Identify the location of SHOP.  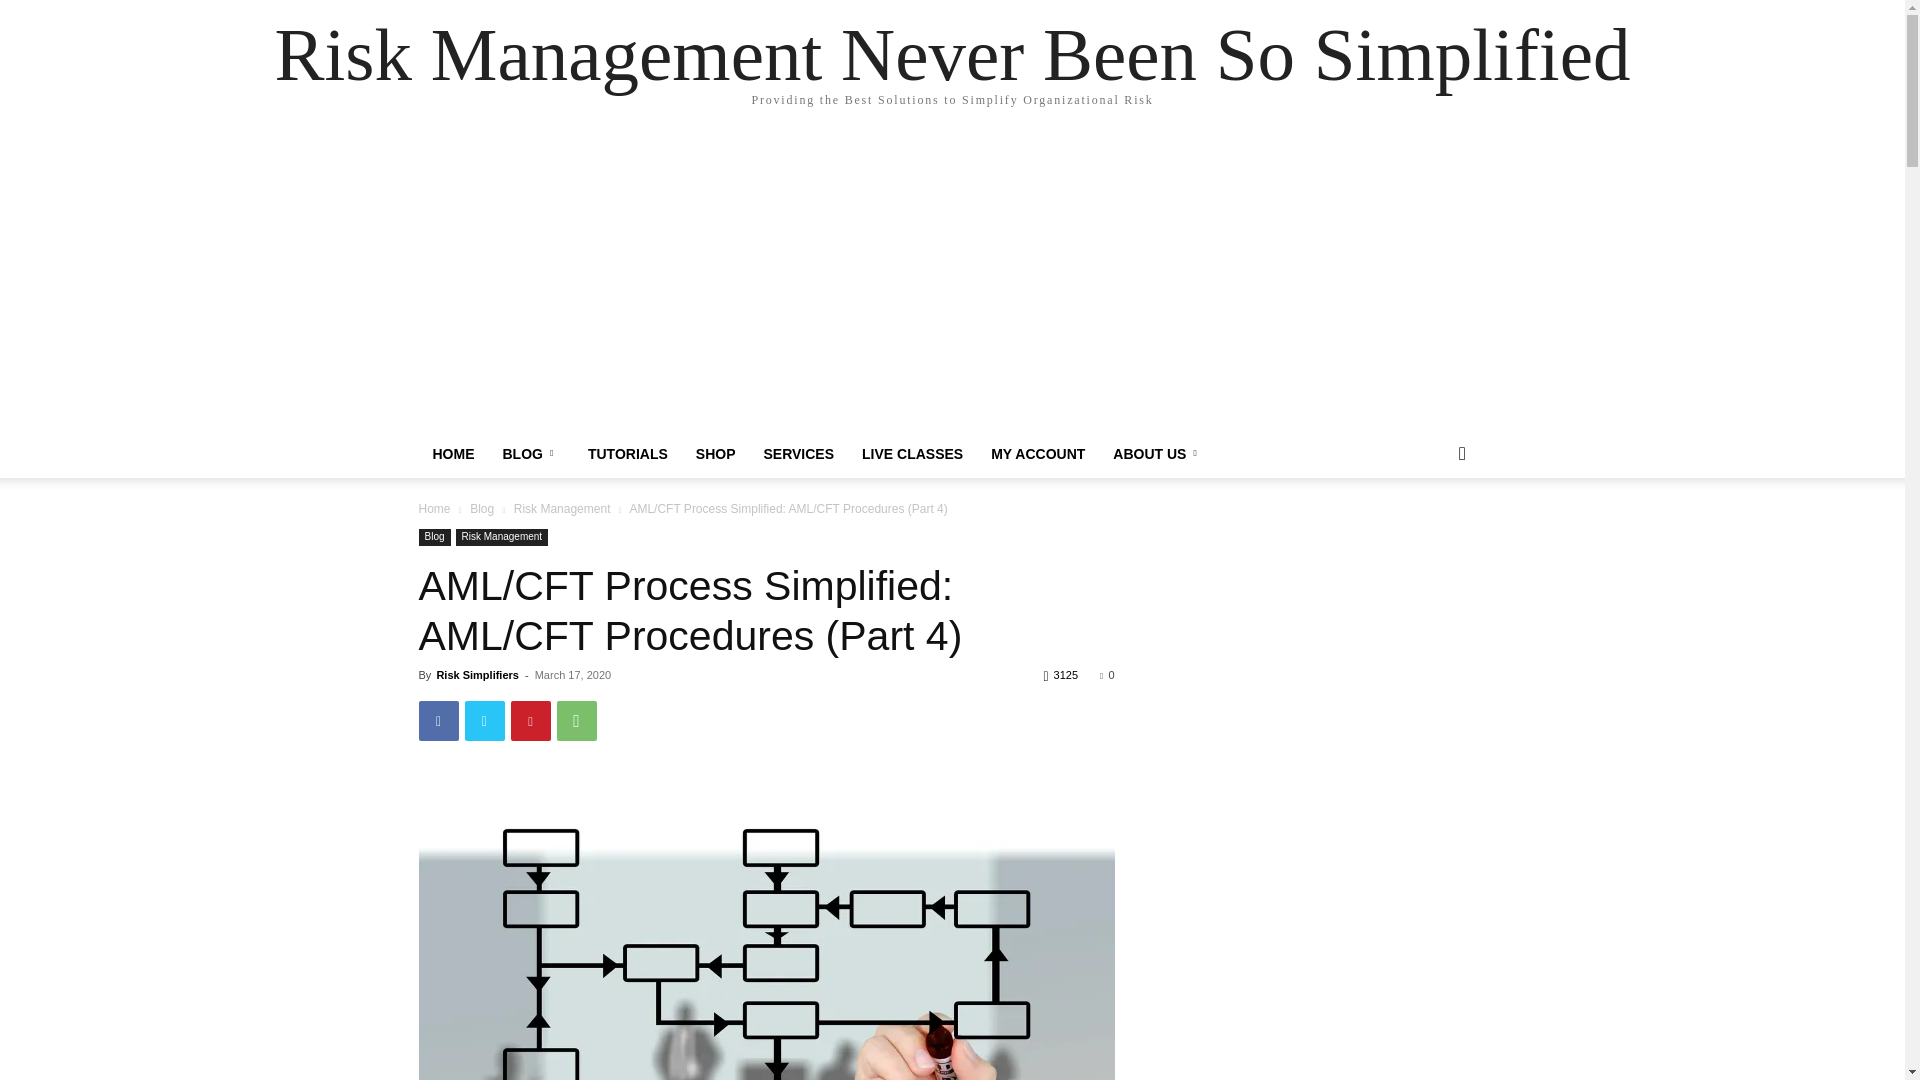
(716, 454).